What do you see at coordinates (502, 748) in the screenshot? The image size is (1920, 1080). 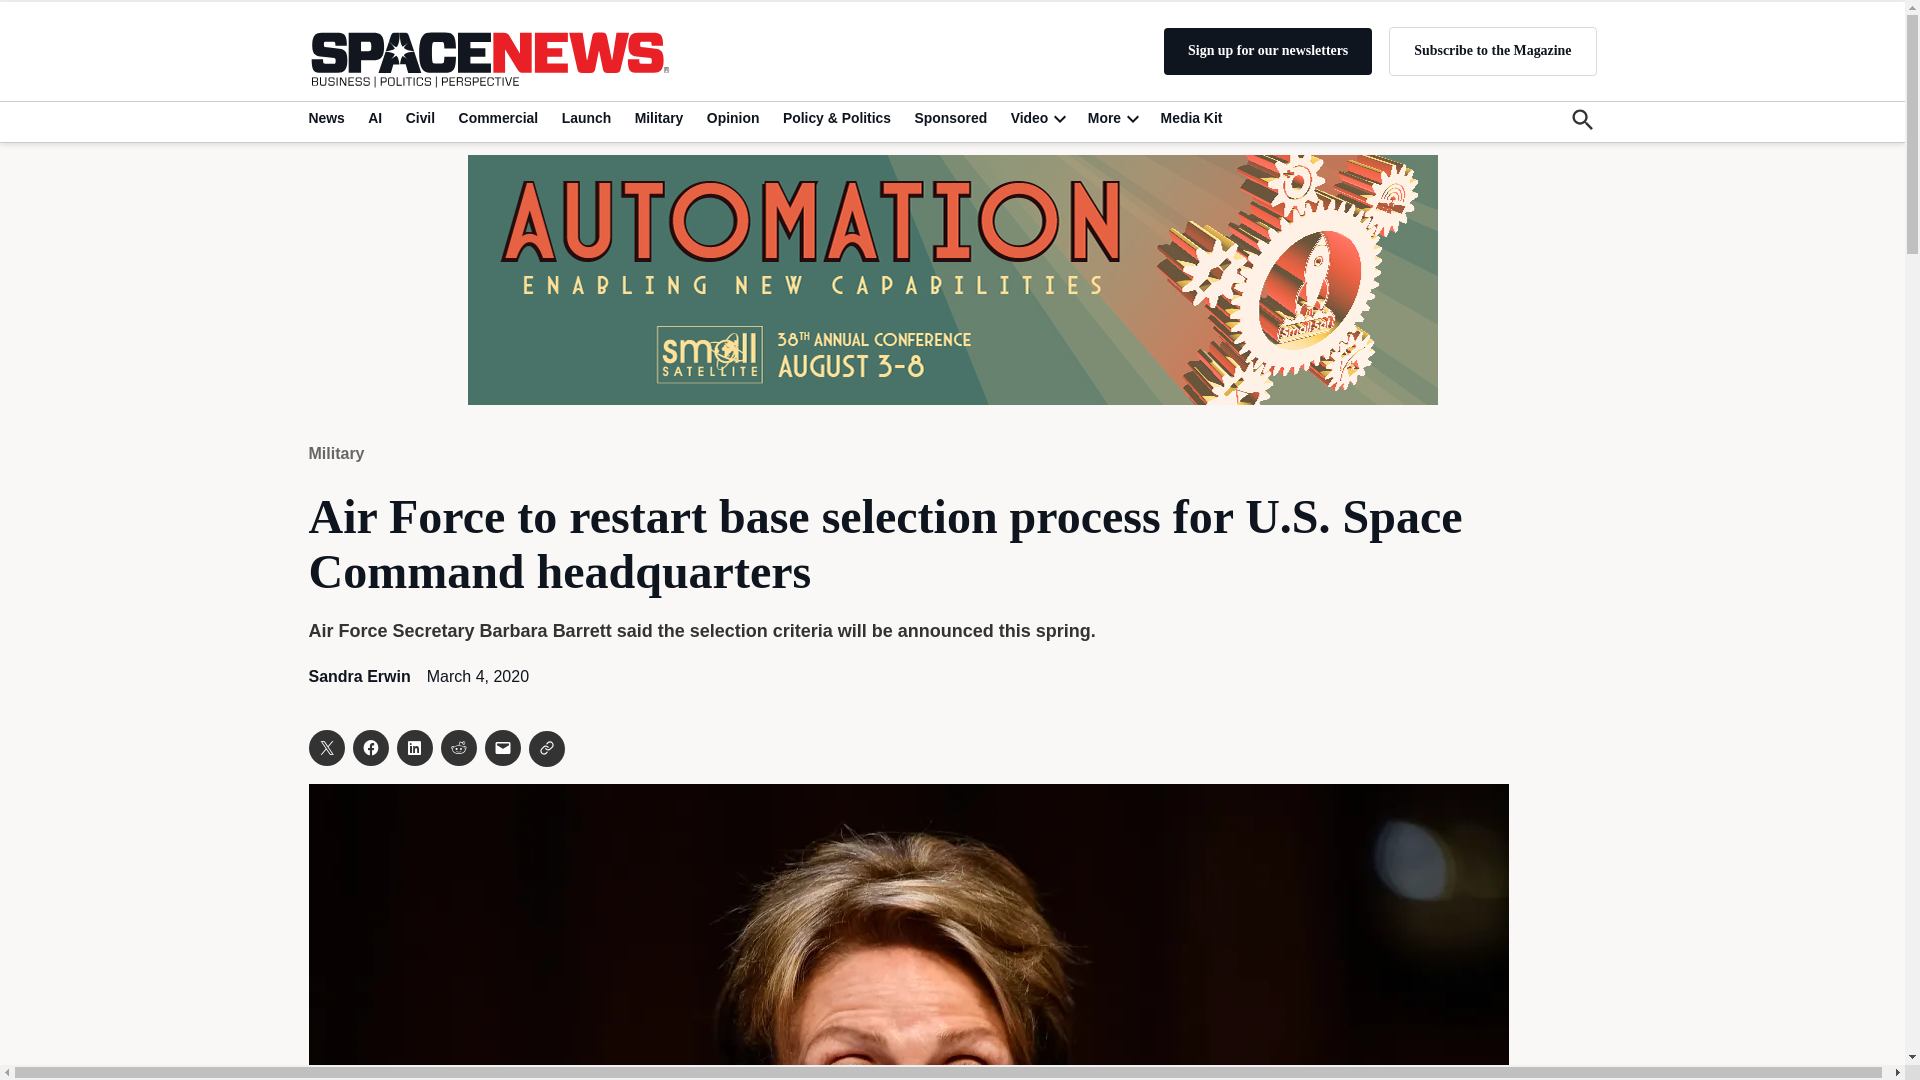 I see `Click to email a link to a friend` at bounding box center [502, 748].